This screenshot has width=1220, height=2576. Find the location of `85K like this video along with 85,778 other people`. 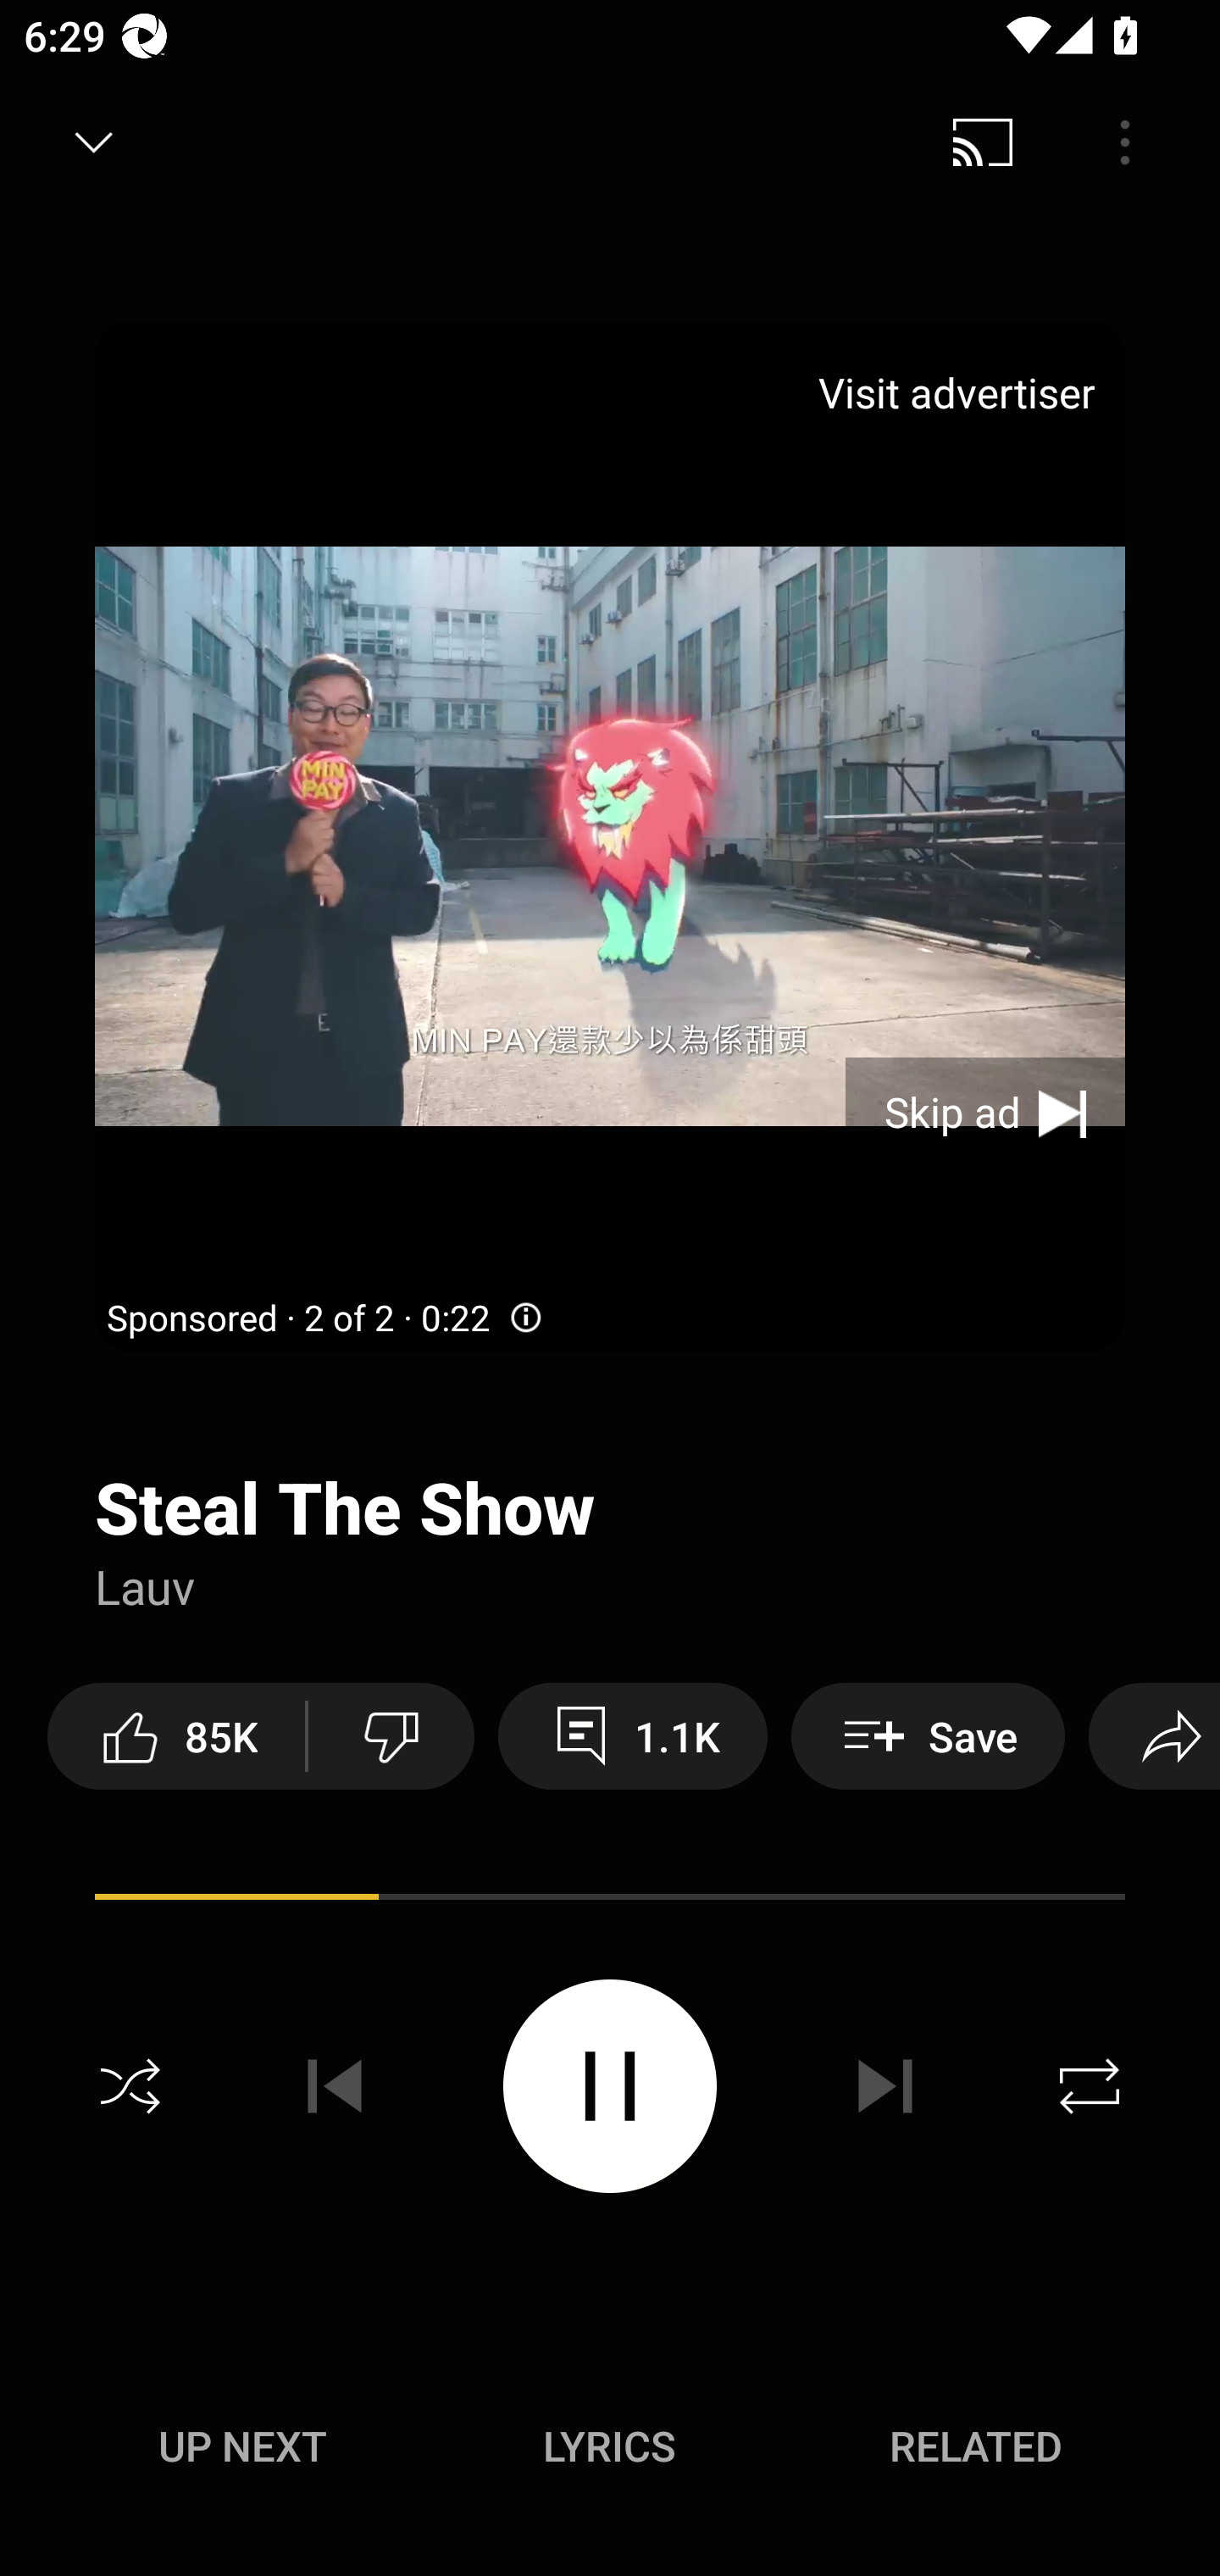

85K like this video along with 85,778 other people is located at coordinates (176, 1735).